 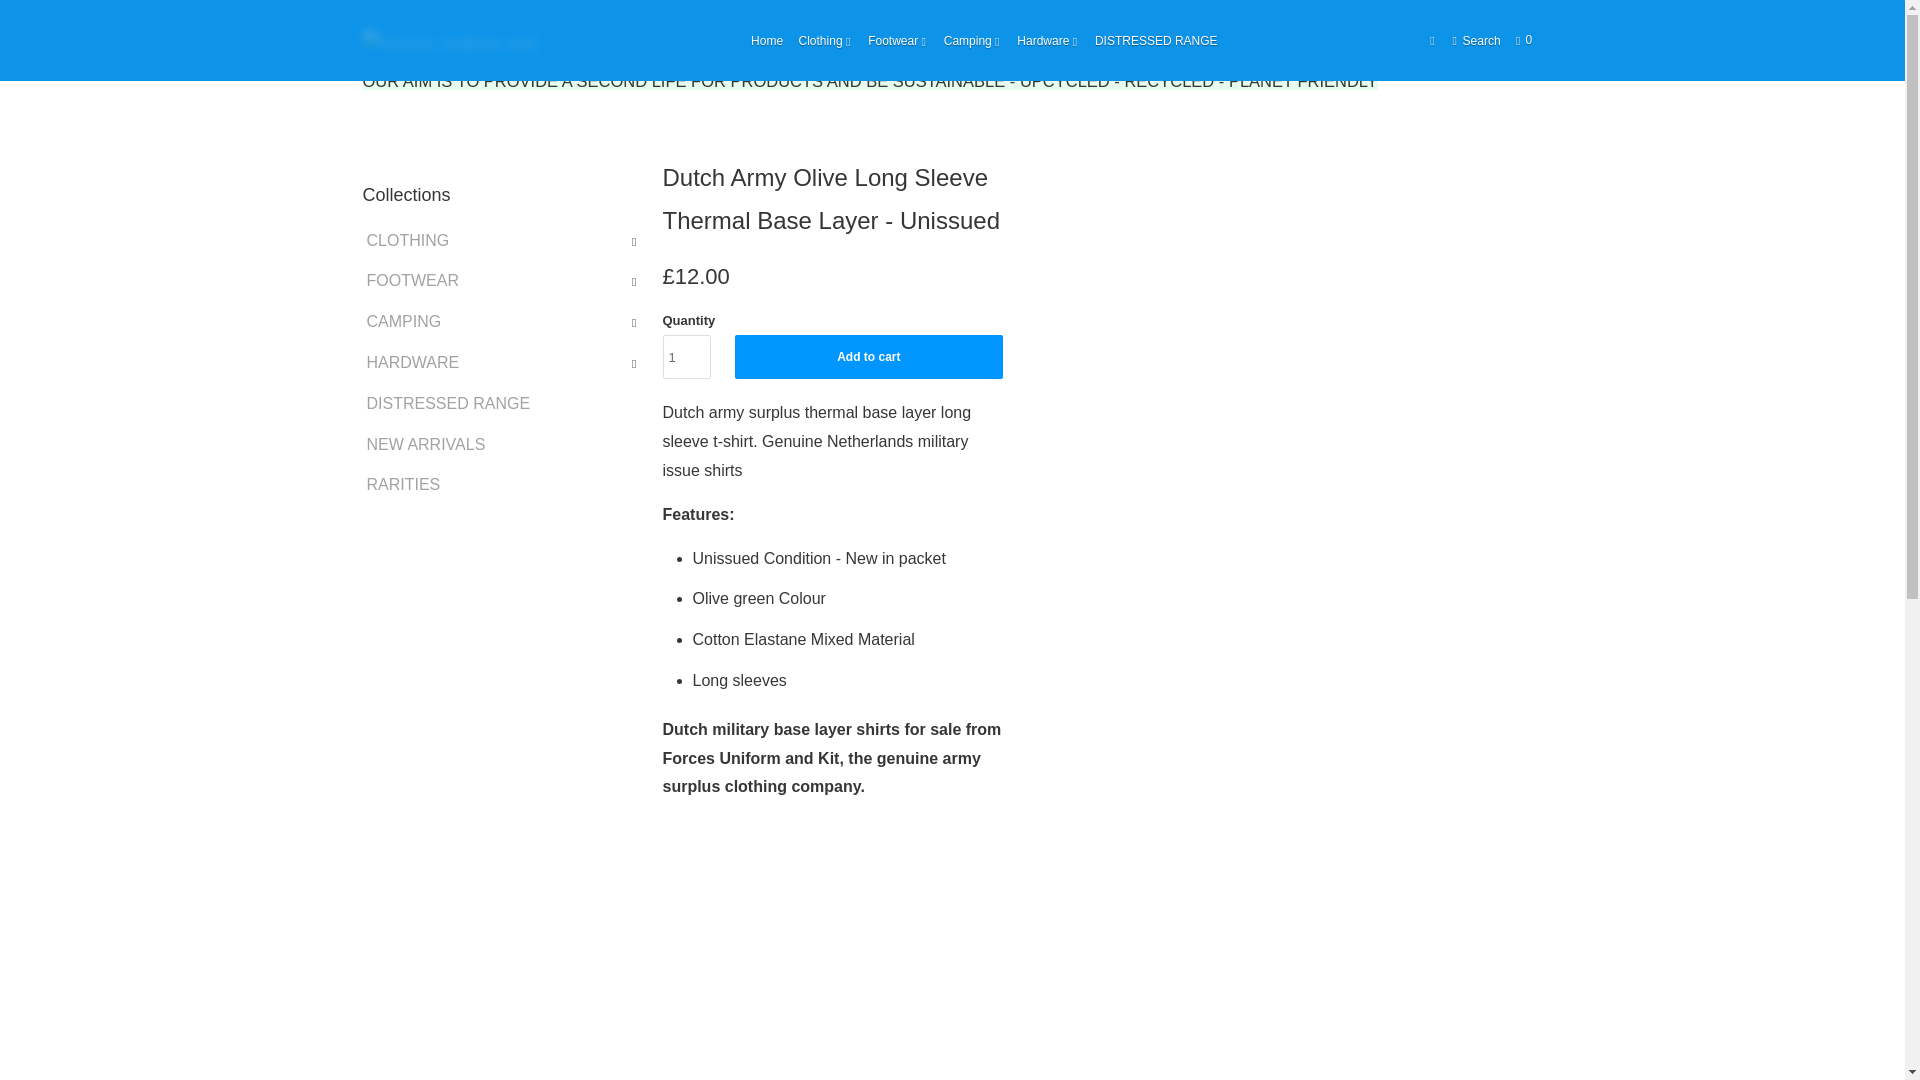 What do you see at coordinates (825, 40) in the screenshot?
I see `Clothing` at bounding box center [825, 40].